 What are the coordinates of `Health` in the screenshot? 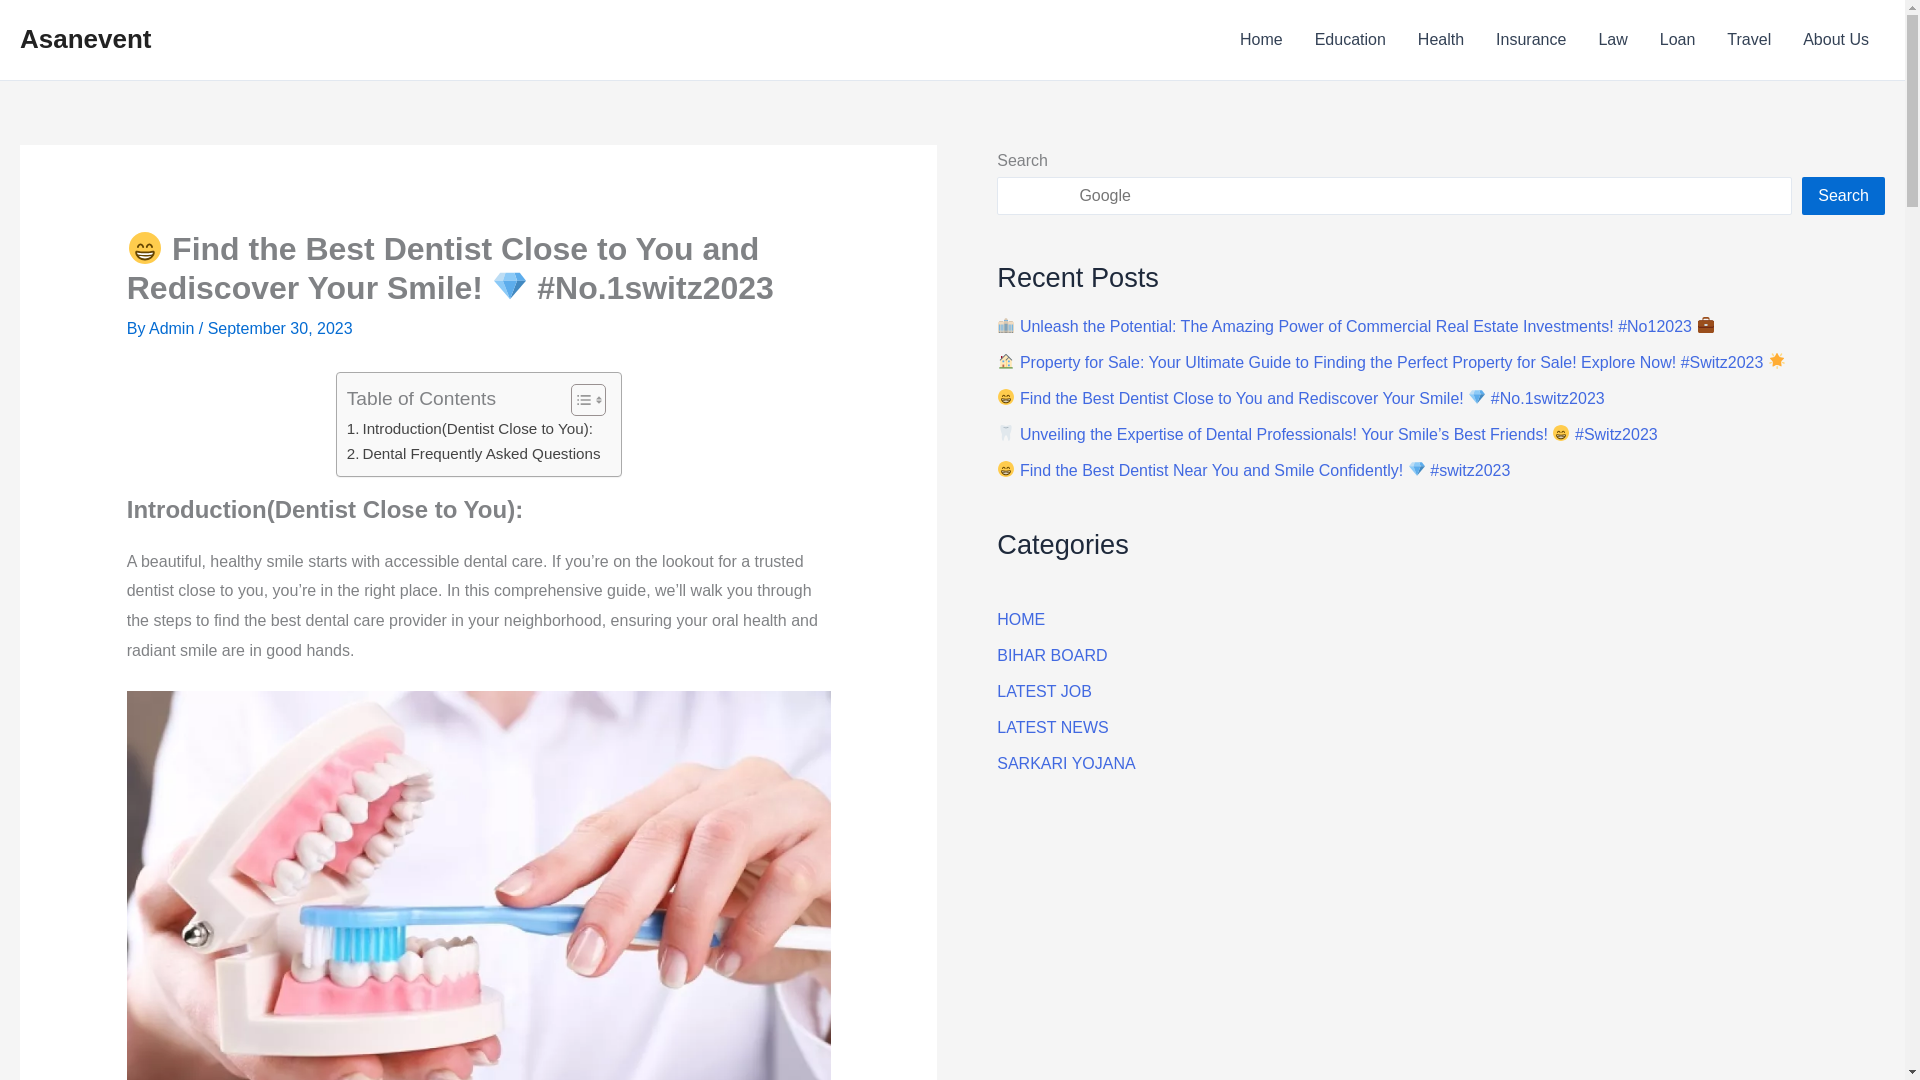 It's located at (1440, 40).